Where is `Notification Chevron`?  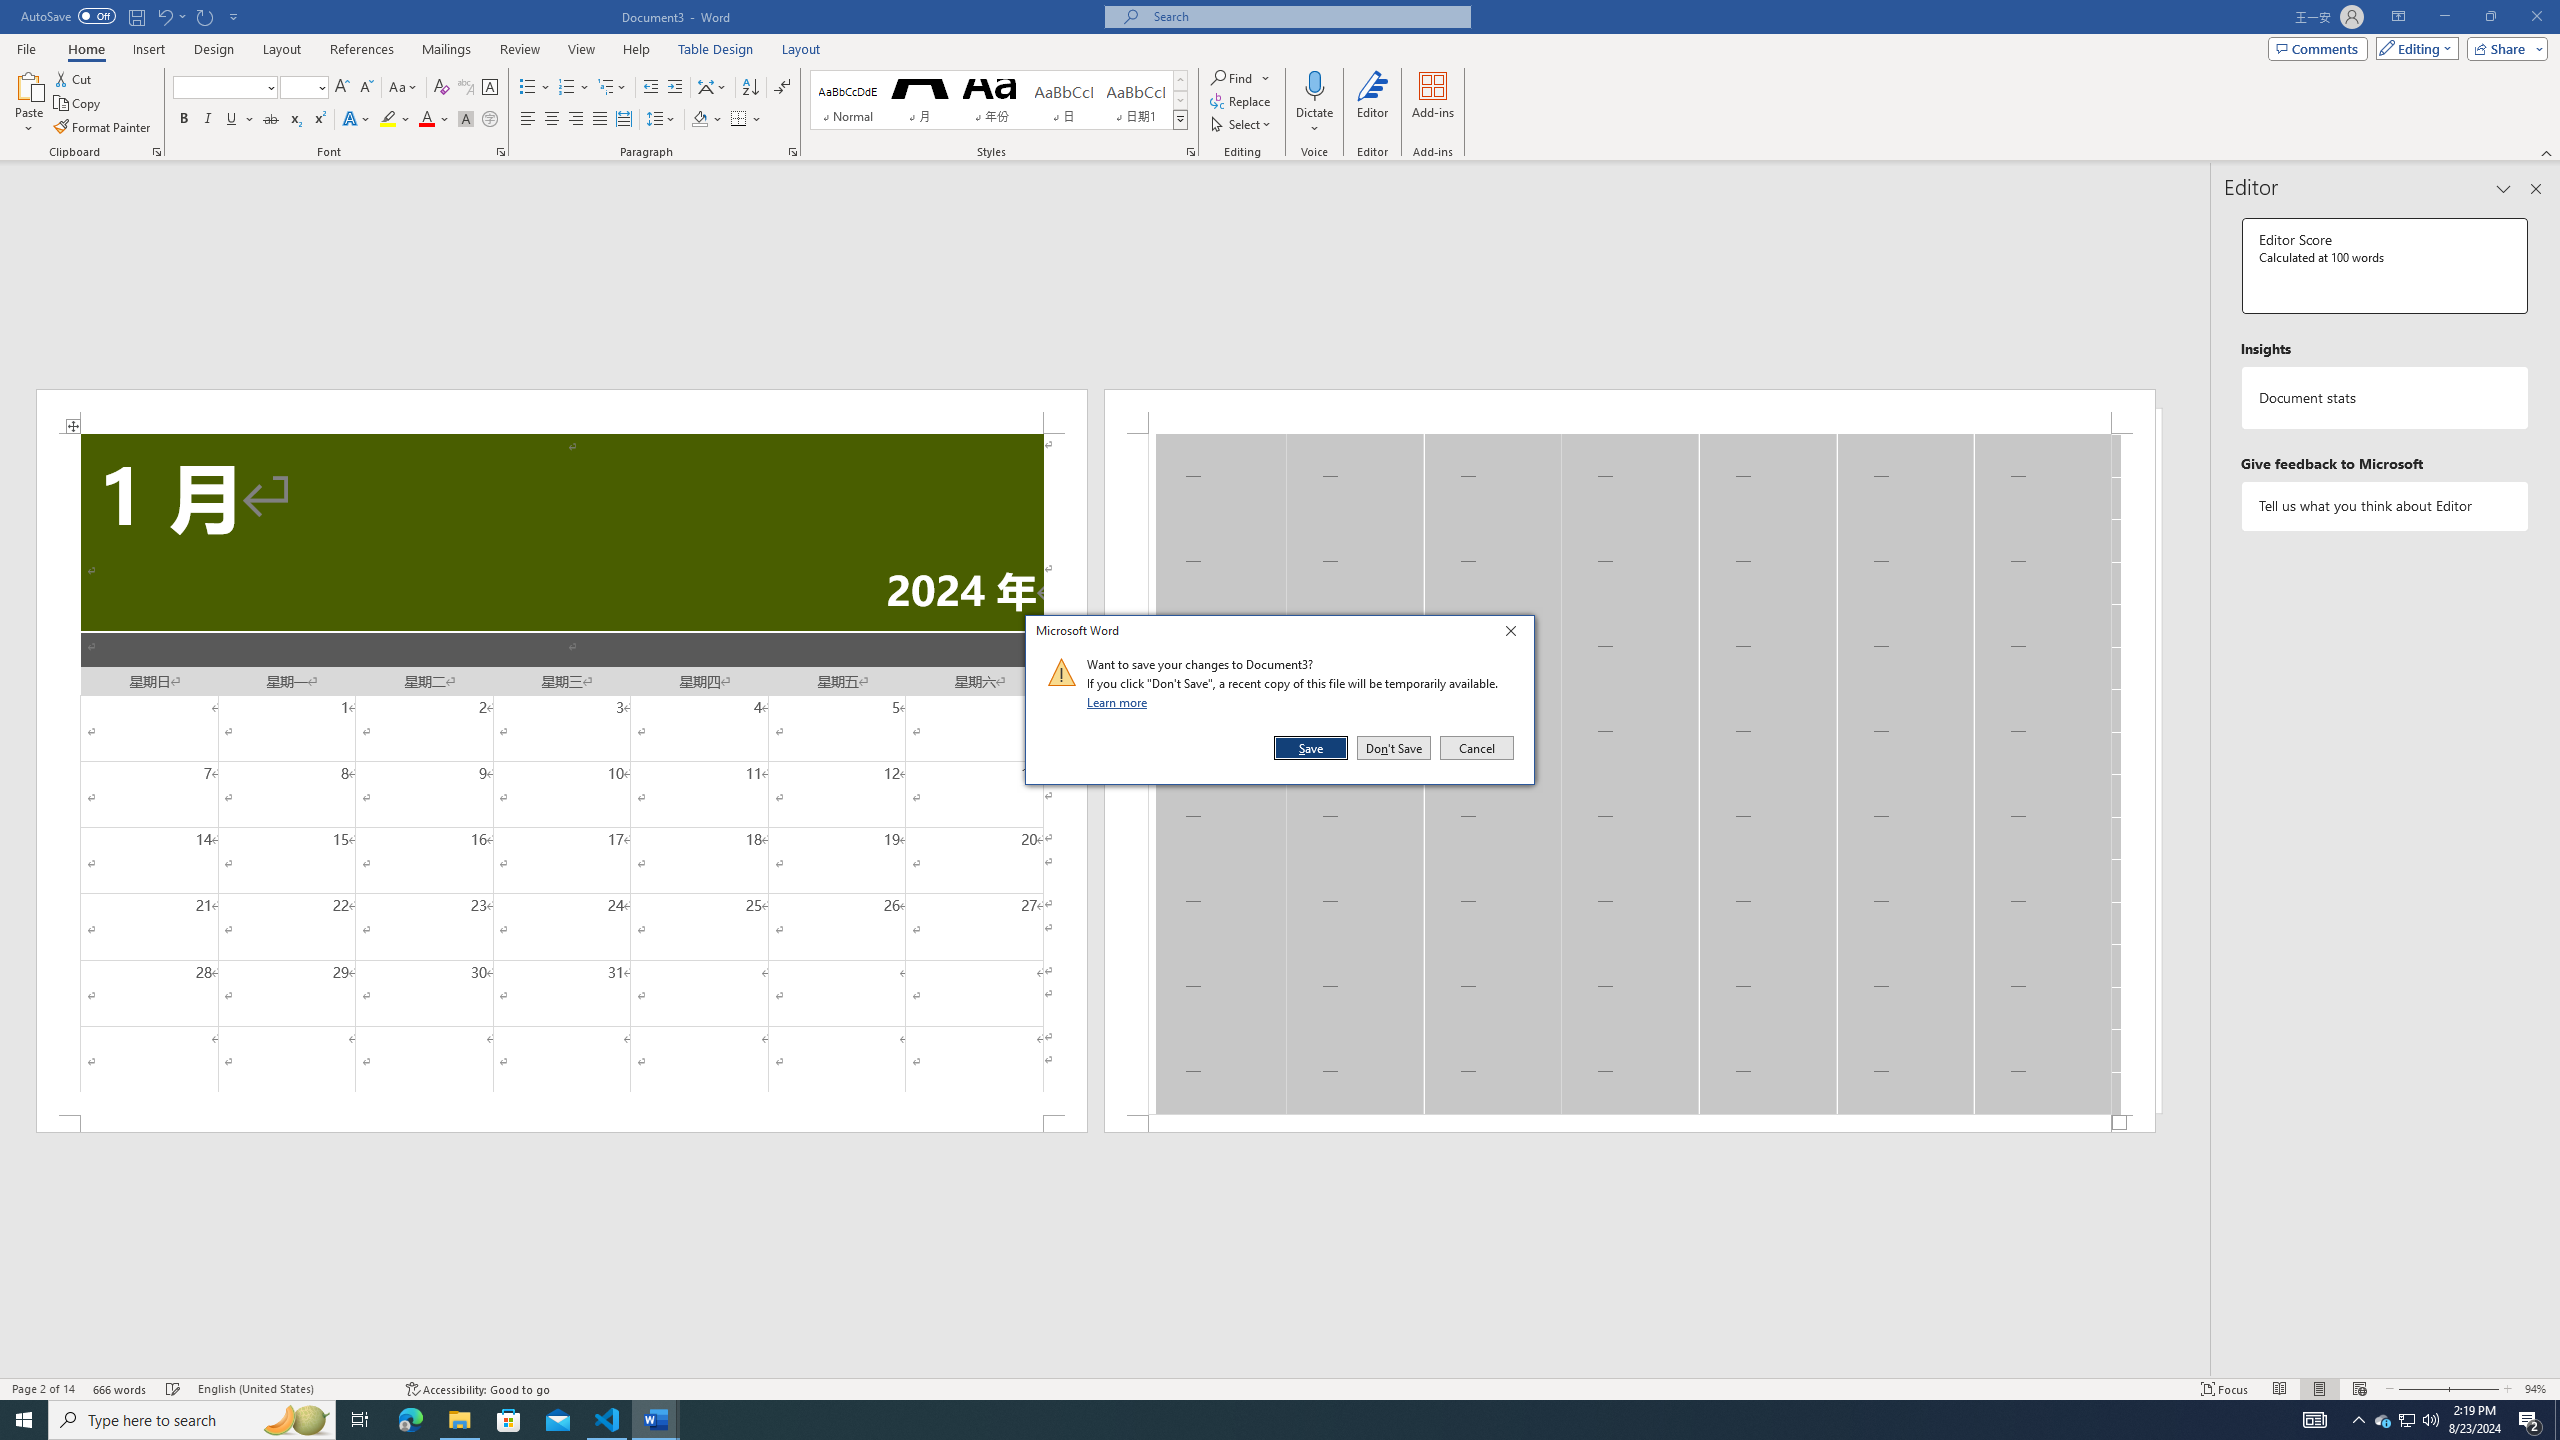 Notification Chevron is located at coordinates (2318, 48).